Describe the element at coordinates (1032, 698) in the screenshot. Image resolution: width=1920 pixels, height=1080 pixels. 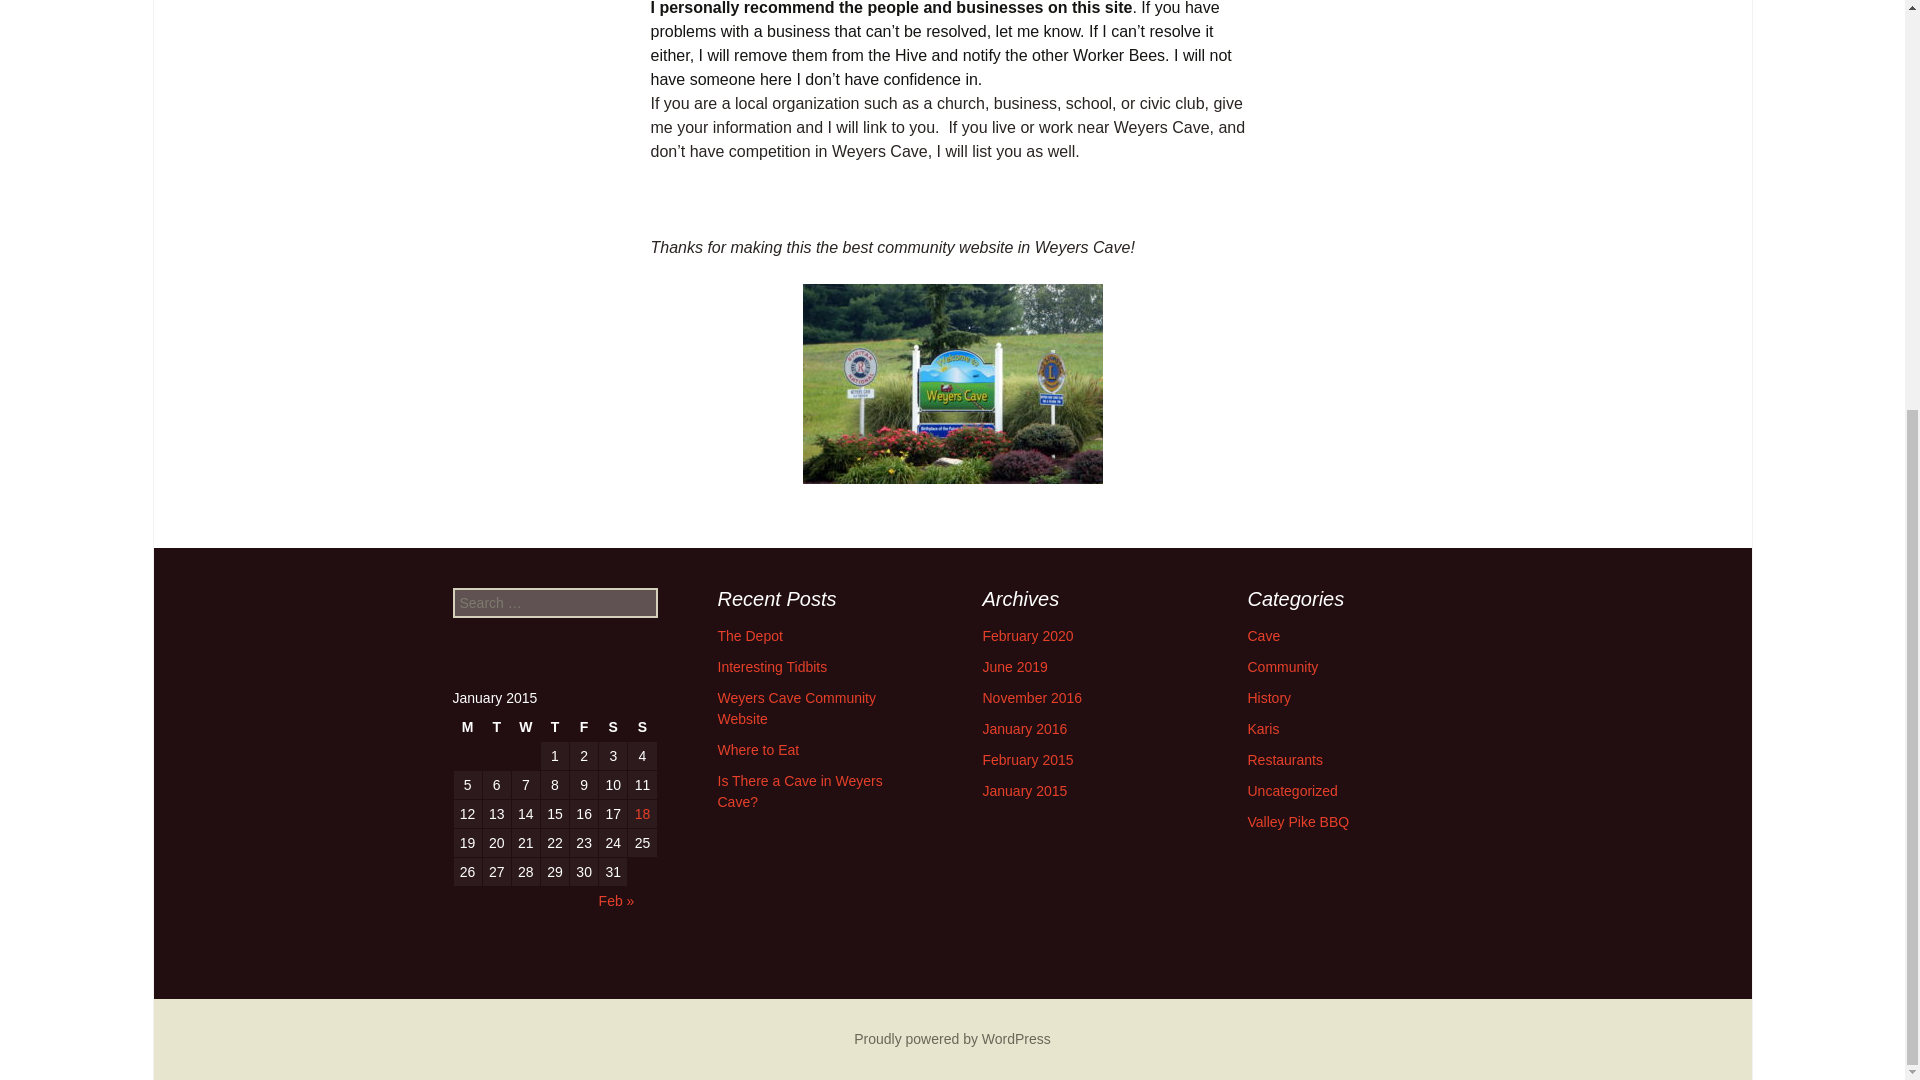
I see `November 2016` at that location.